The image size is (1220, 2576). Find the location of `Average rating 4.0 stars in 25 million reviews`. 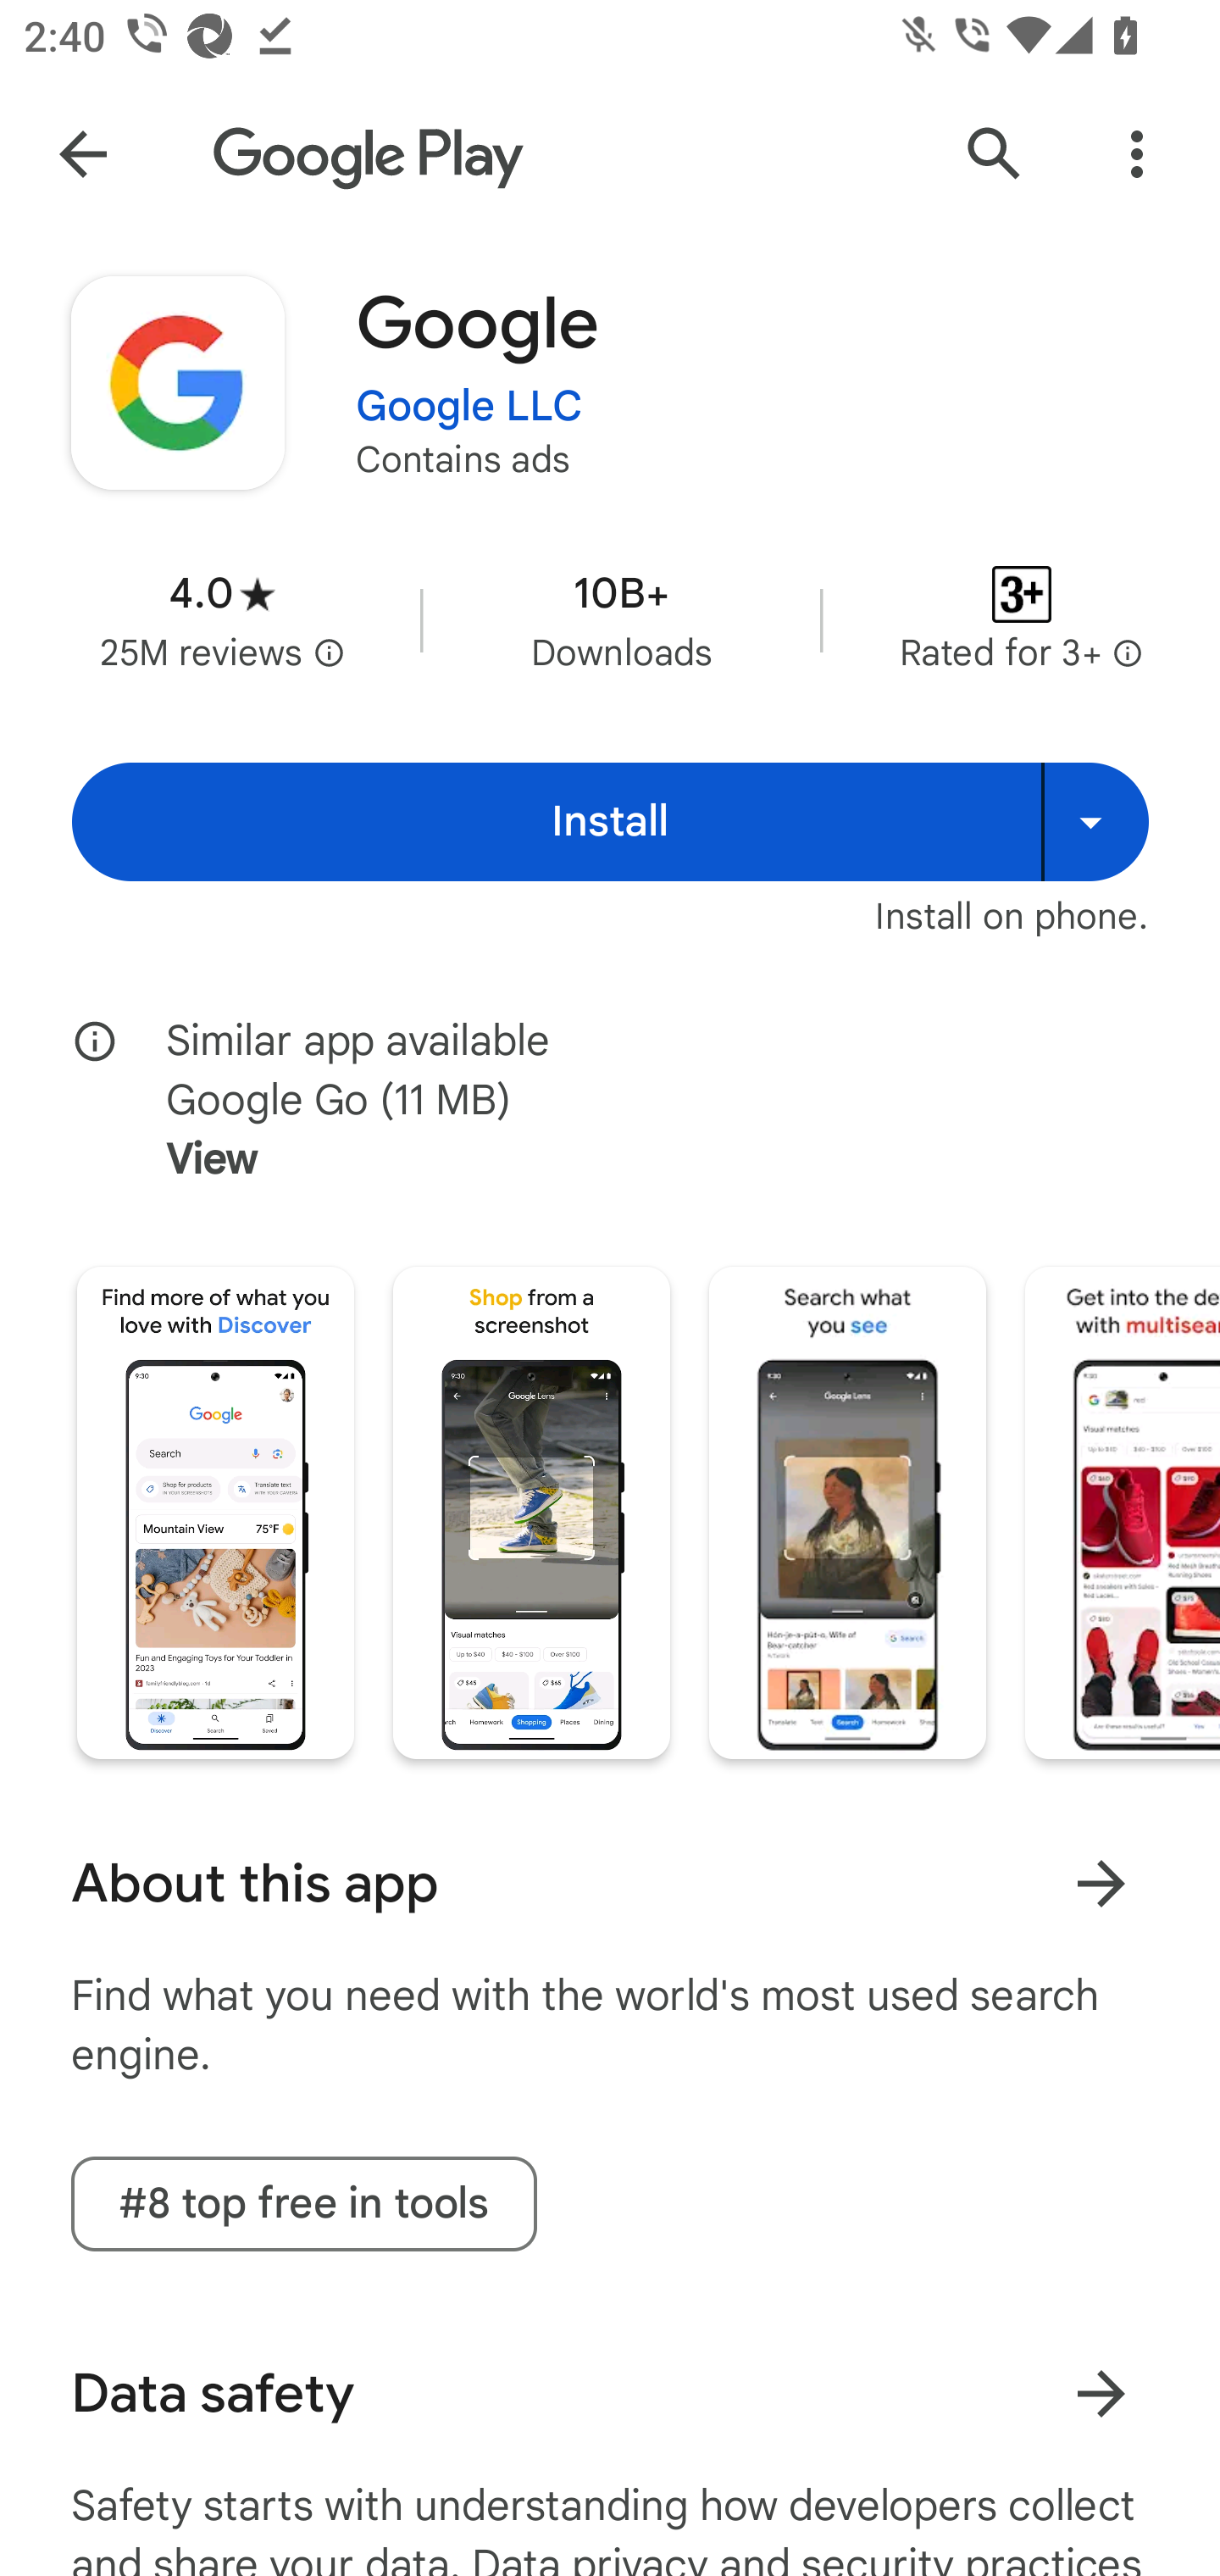

Average rating 4.0 stars in 25 million reviews is located at coordinates (222, 620).